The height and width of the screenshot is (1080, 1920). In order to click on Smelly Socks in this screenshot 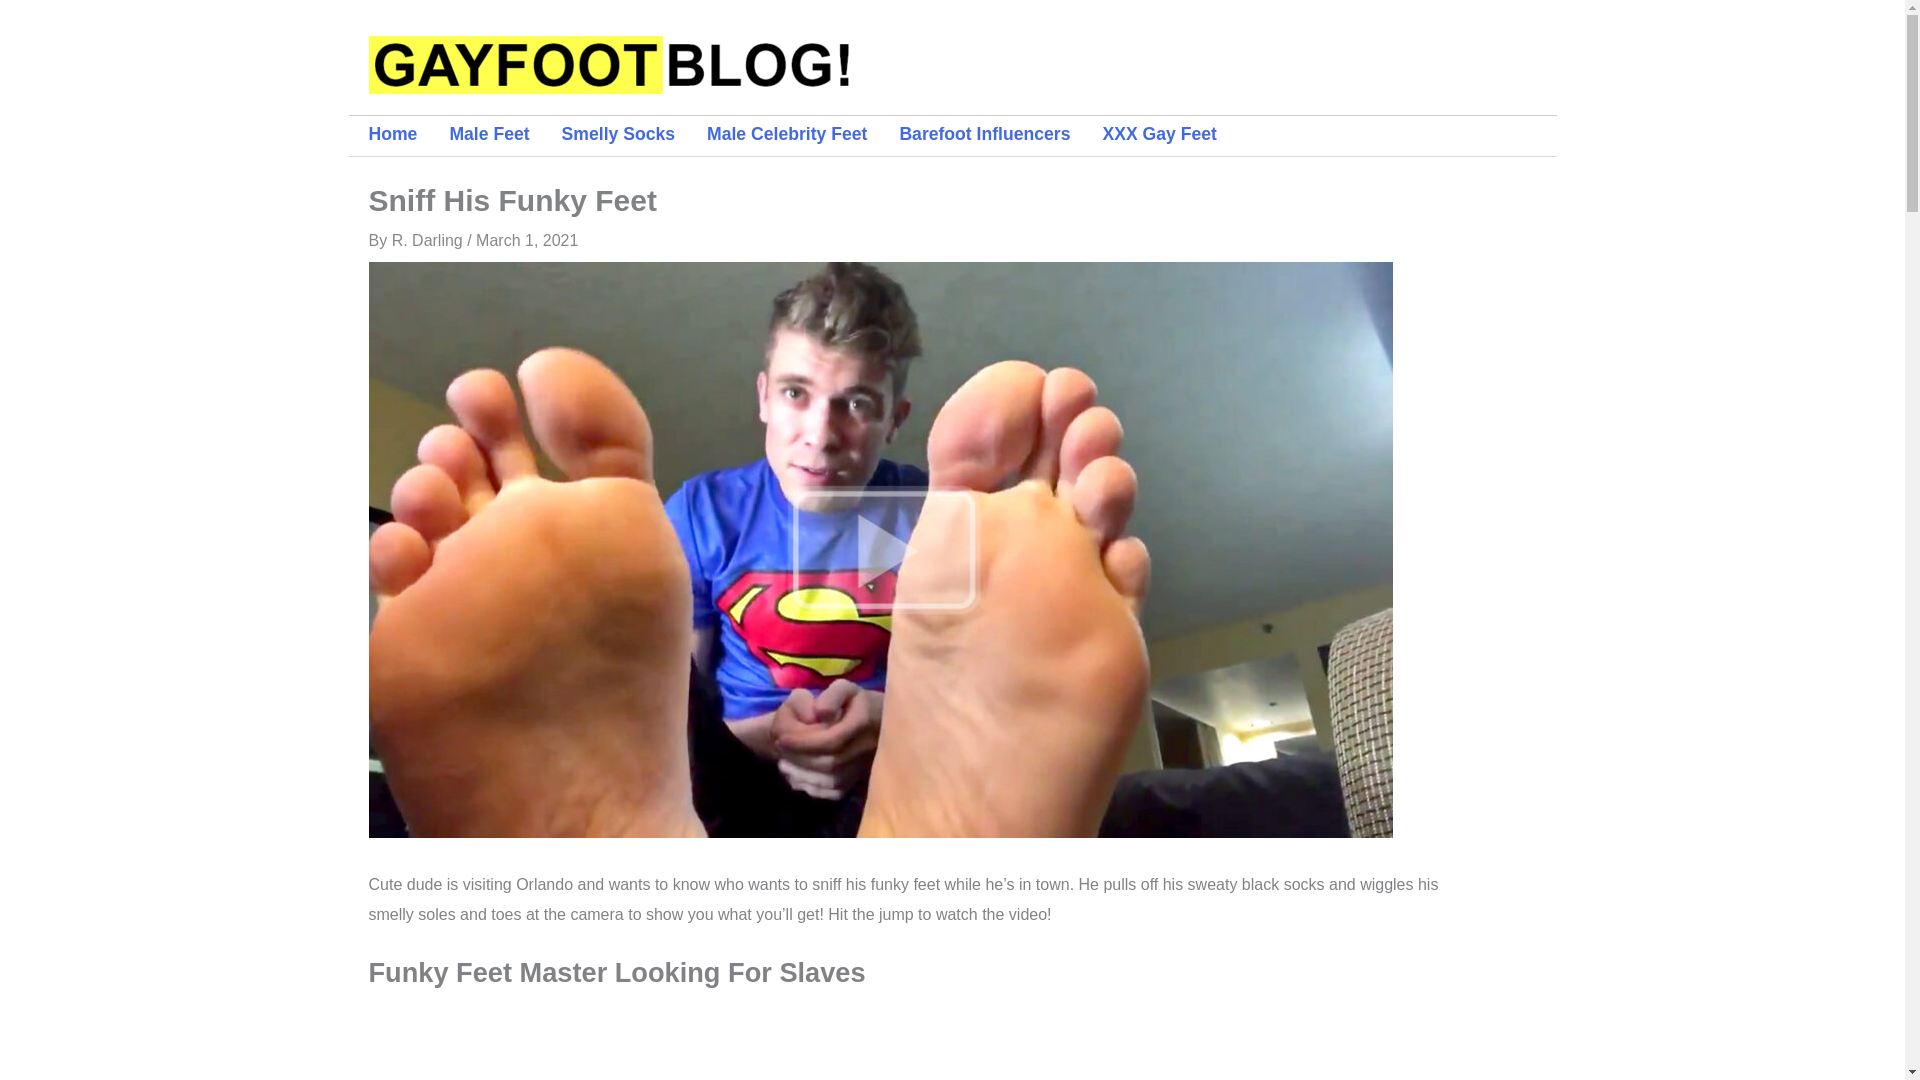, I will do `click(634, 134)`.